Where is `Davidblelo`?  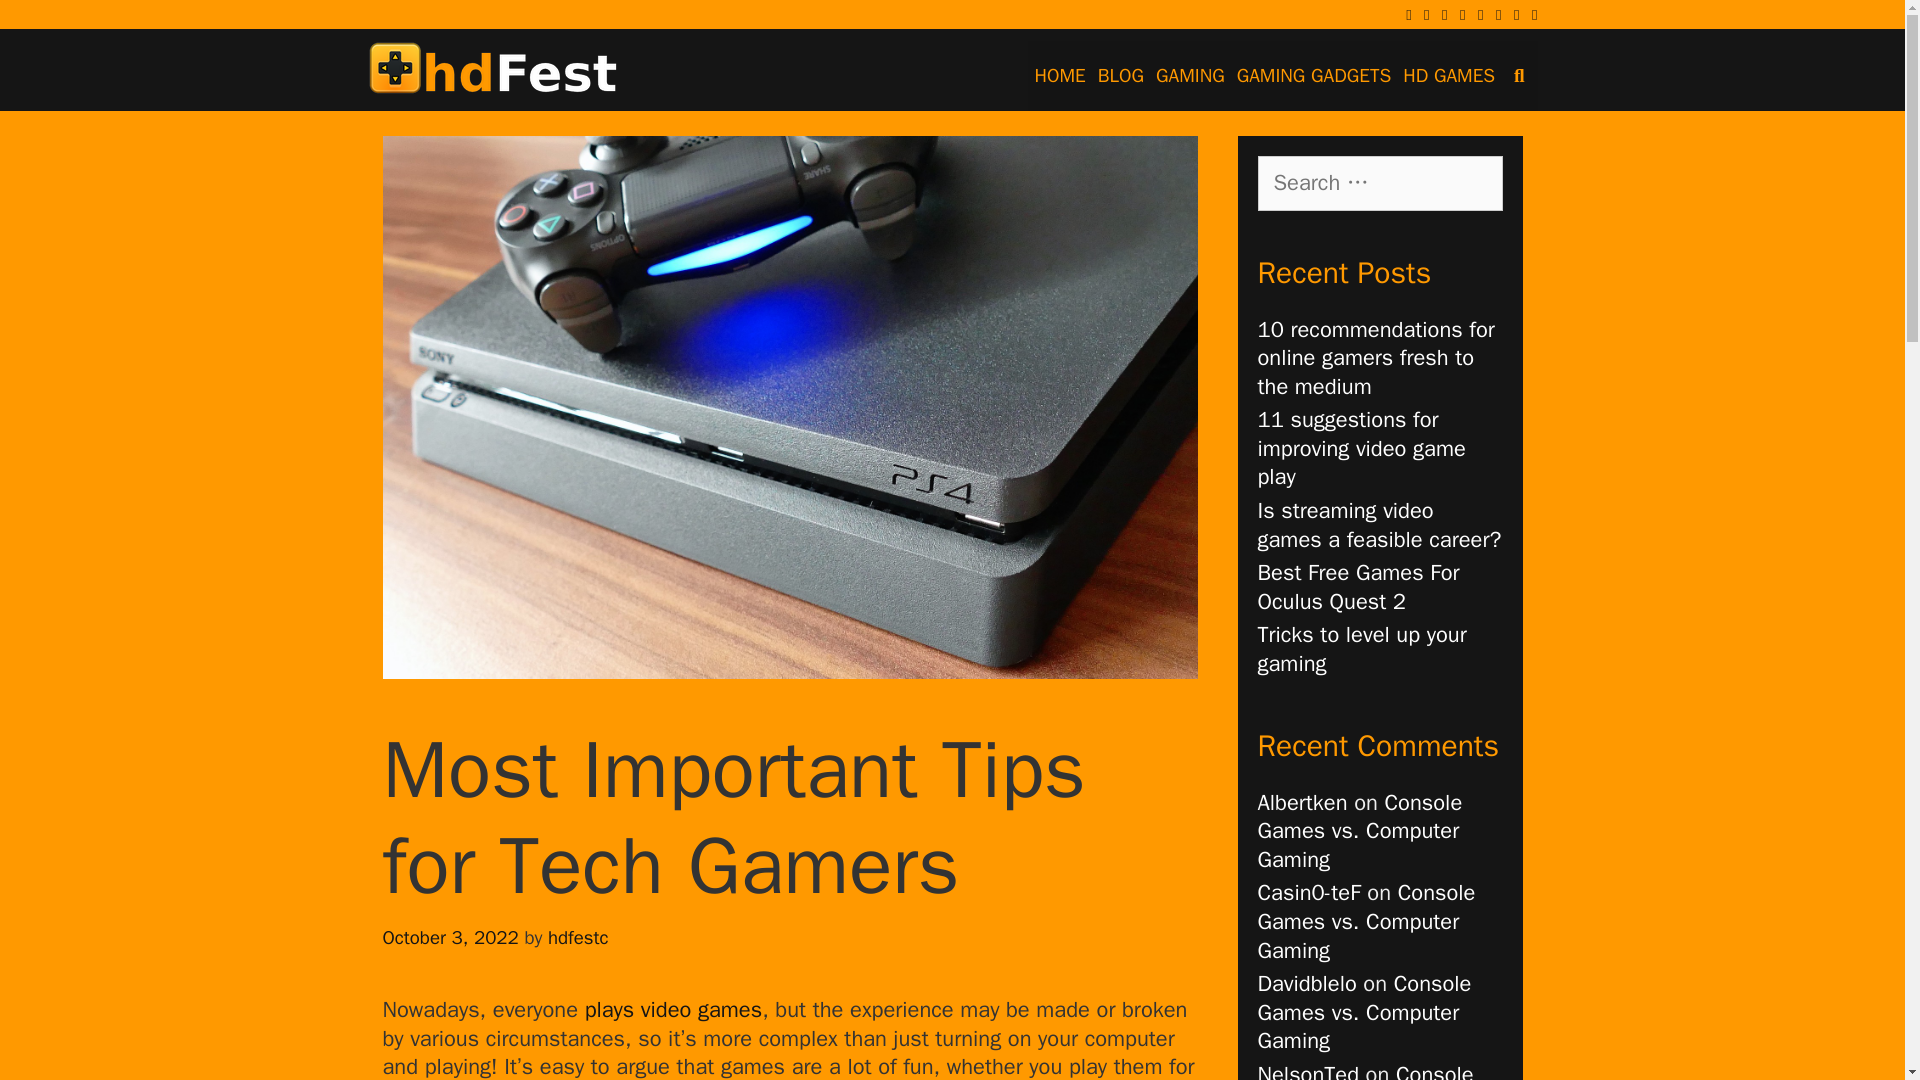
Davidblelo is located at coordinates (1307, 983).